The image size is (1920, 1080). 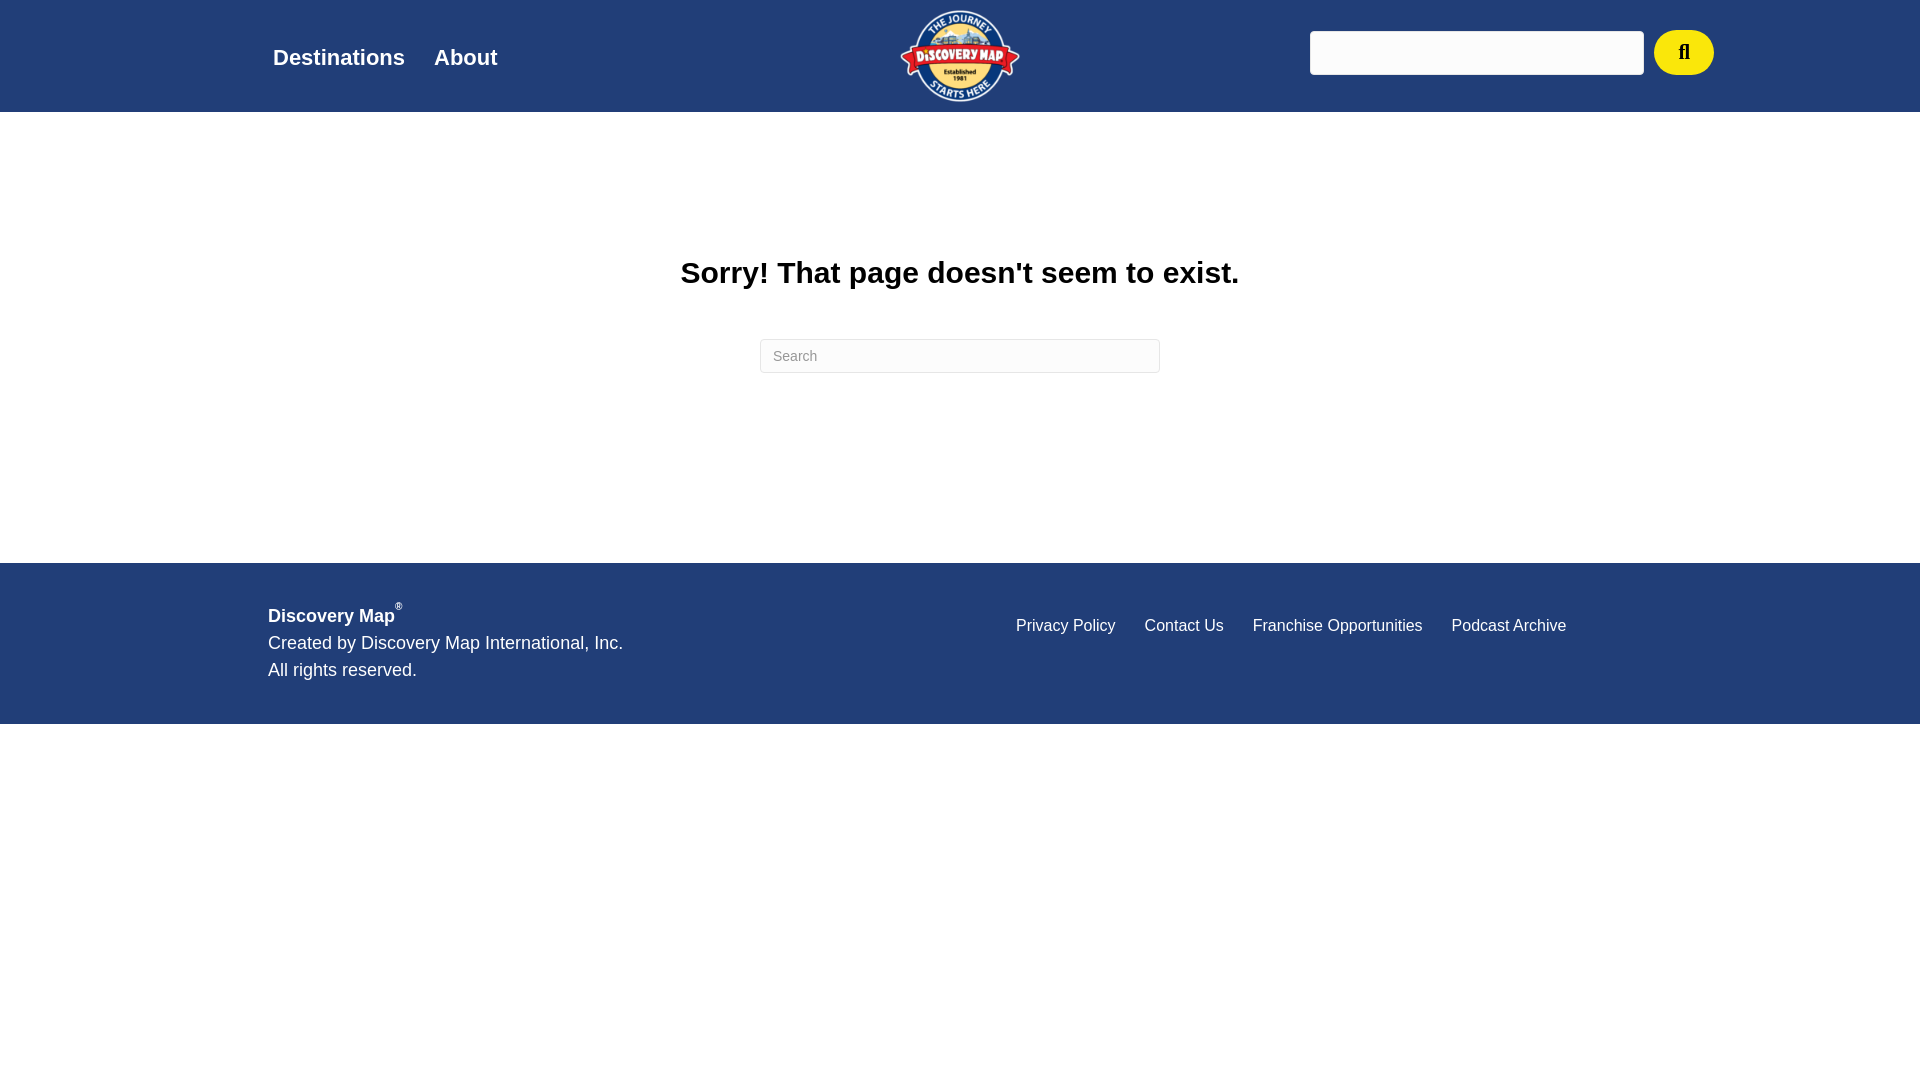 I want to click on Destinations, so click(x=338, y=58).